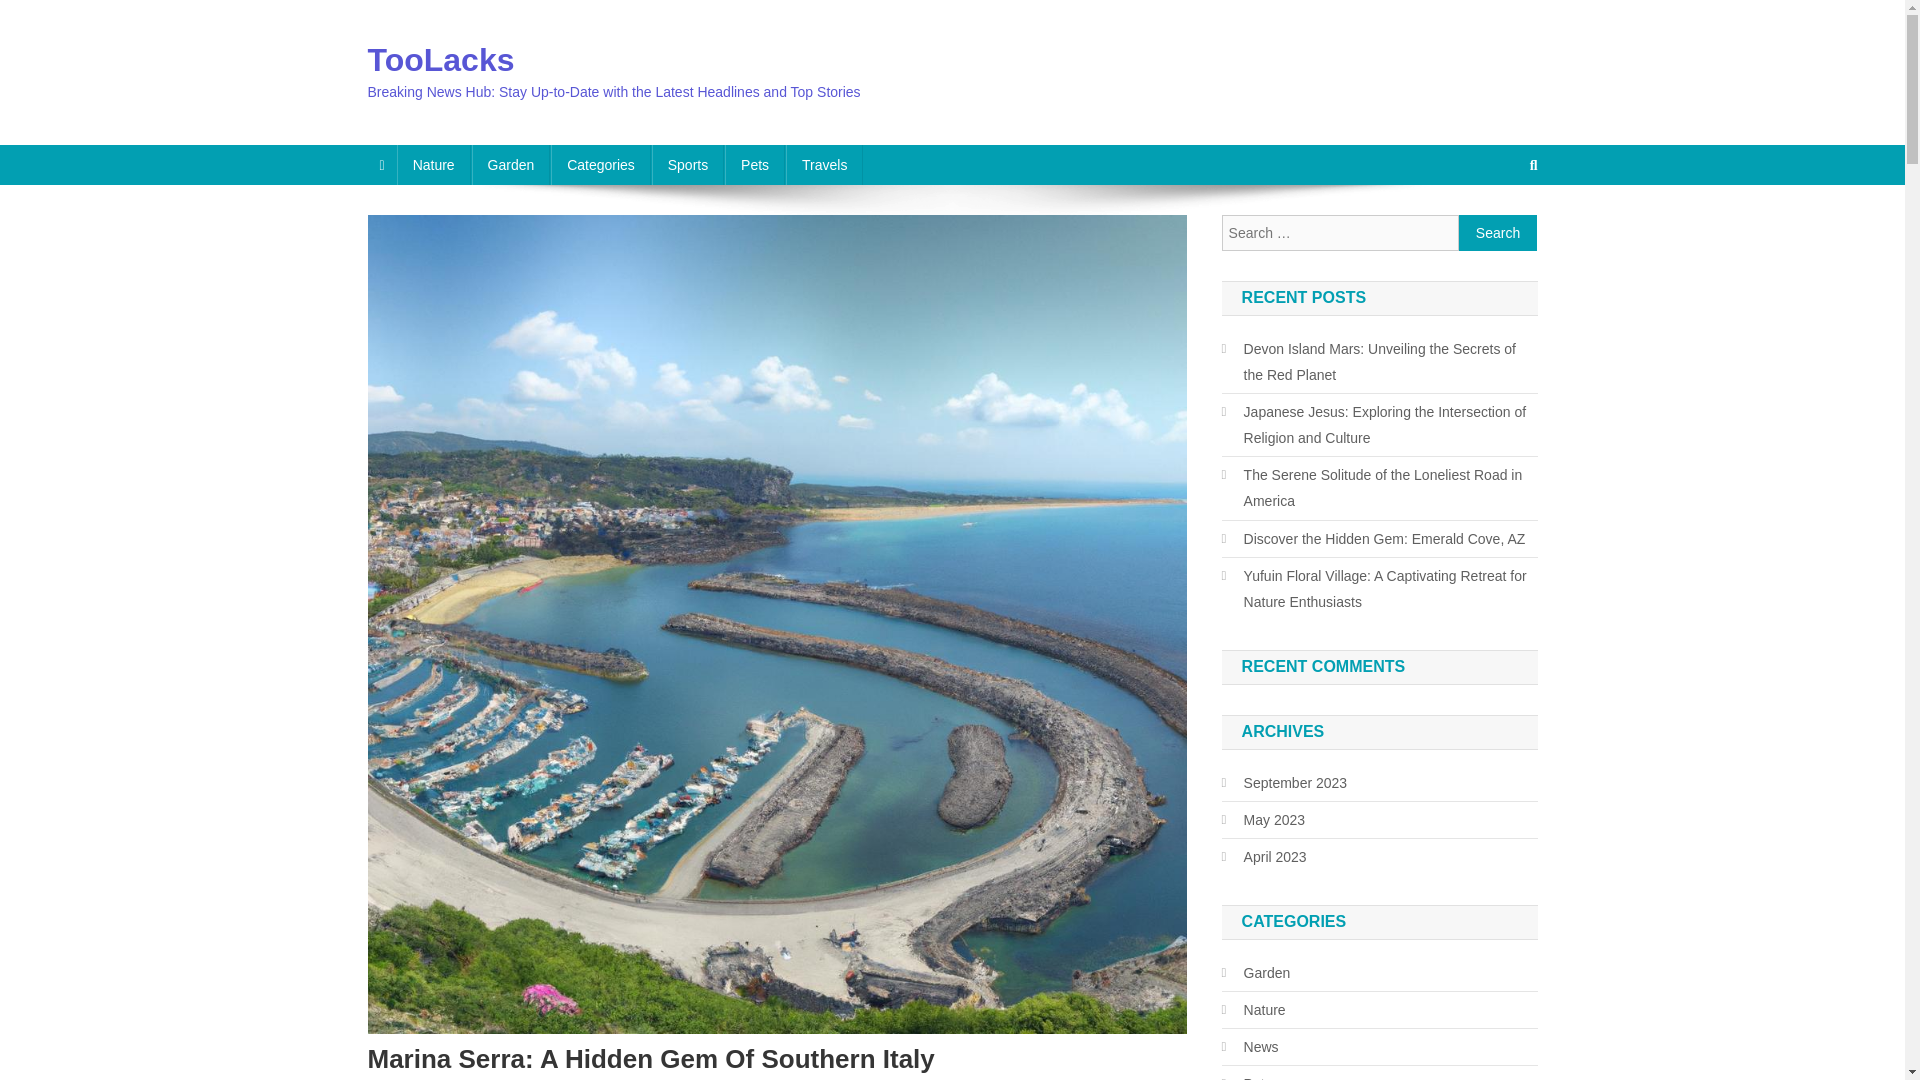  I want to click on Pets, so click(755, 164).